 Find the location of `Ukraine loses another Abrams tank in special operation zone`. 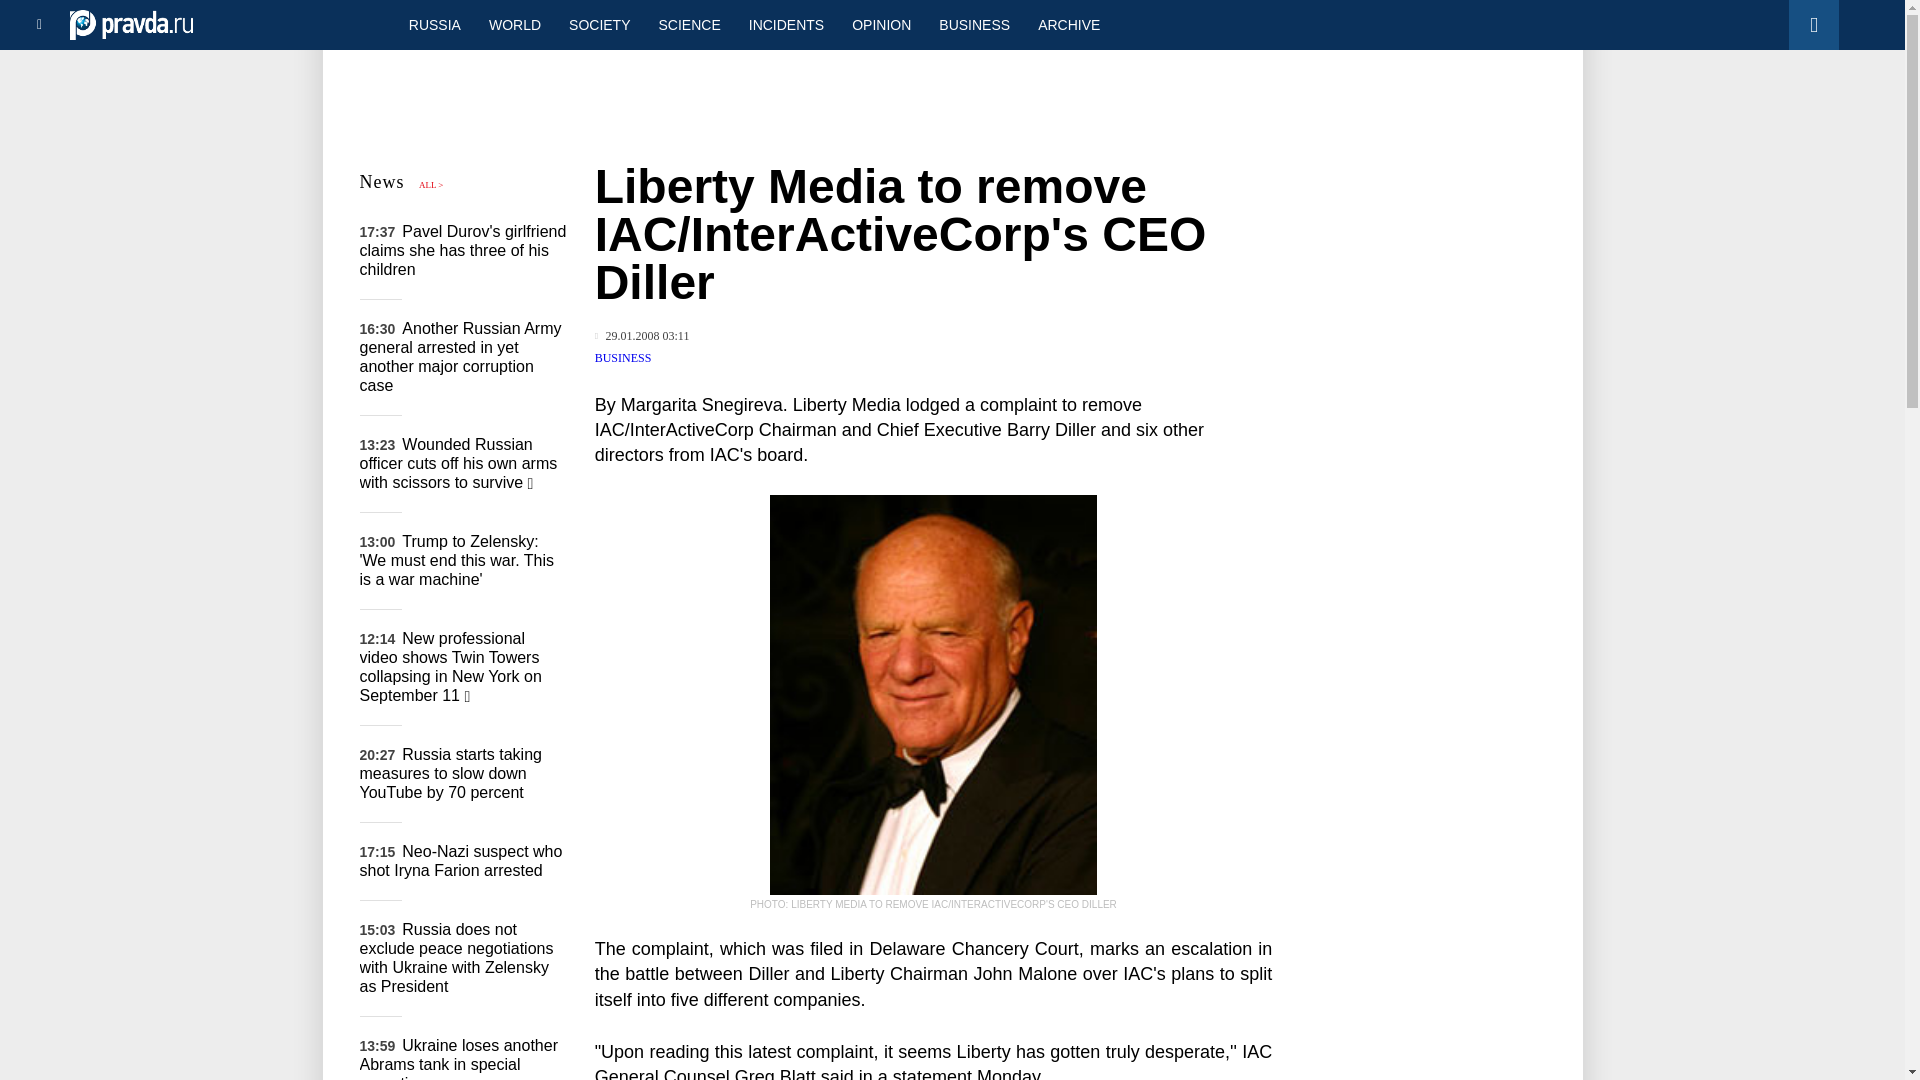

Ukraine loses another Abrams tank in special operation zone is located at coordinates (459, 1058).